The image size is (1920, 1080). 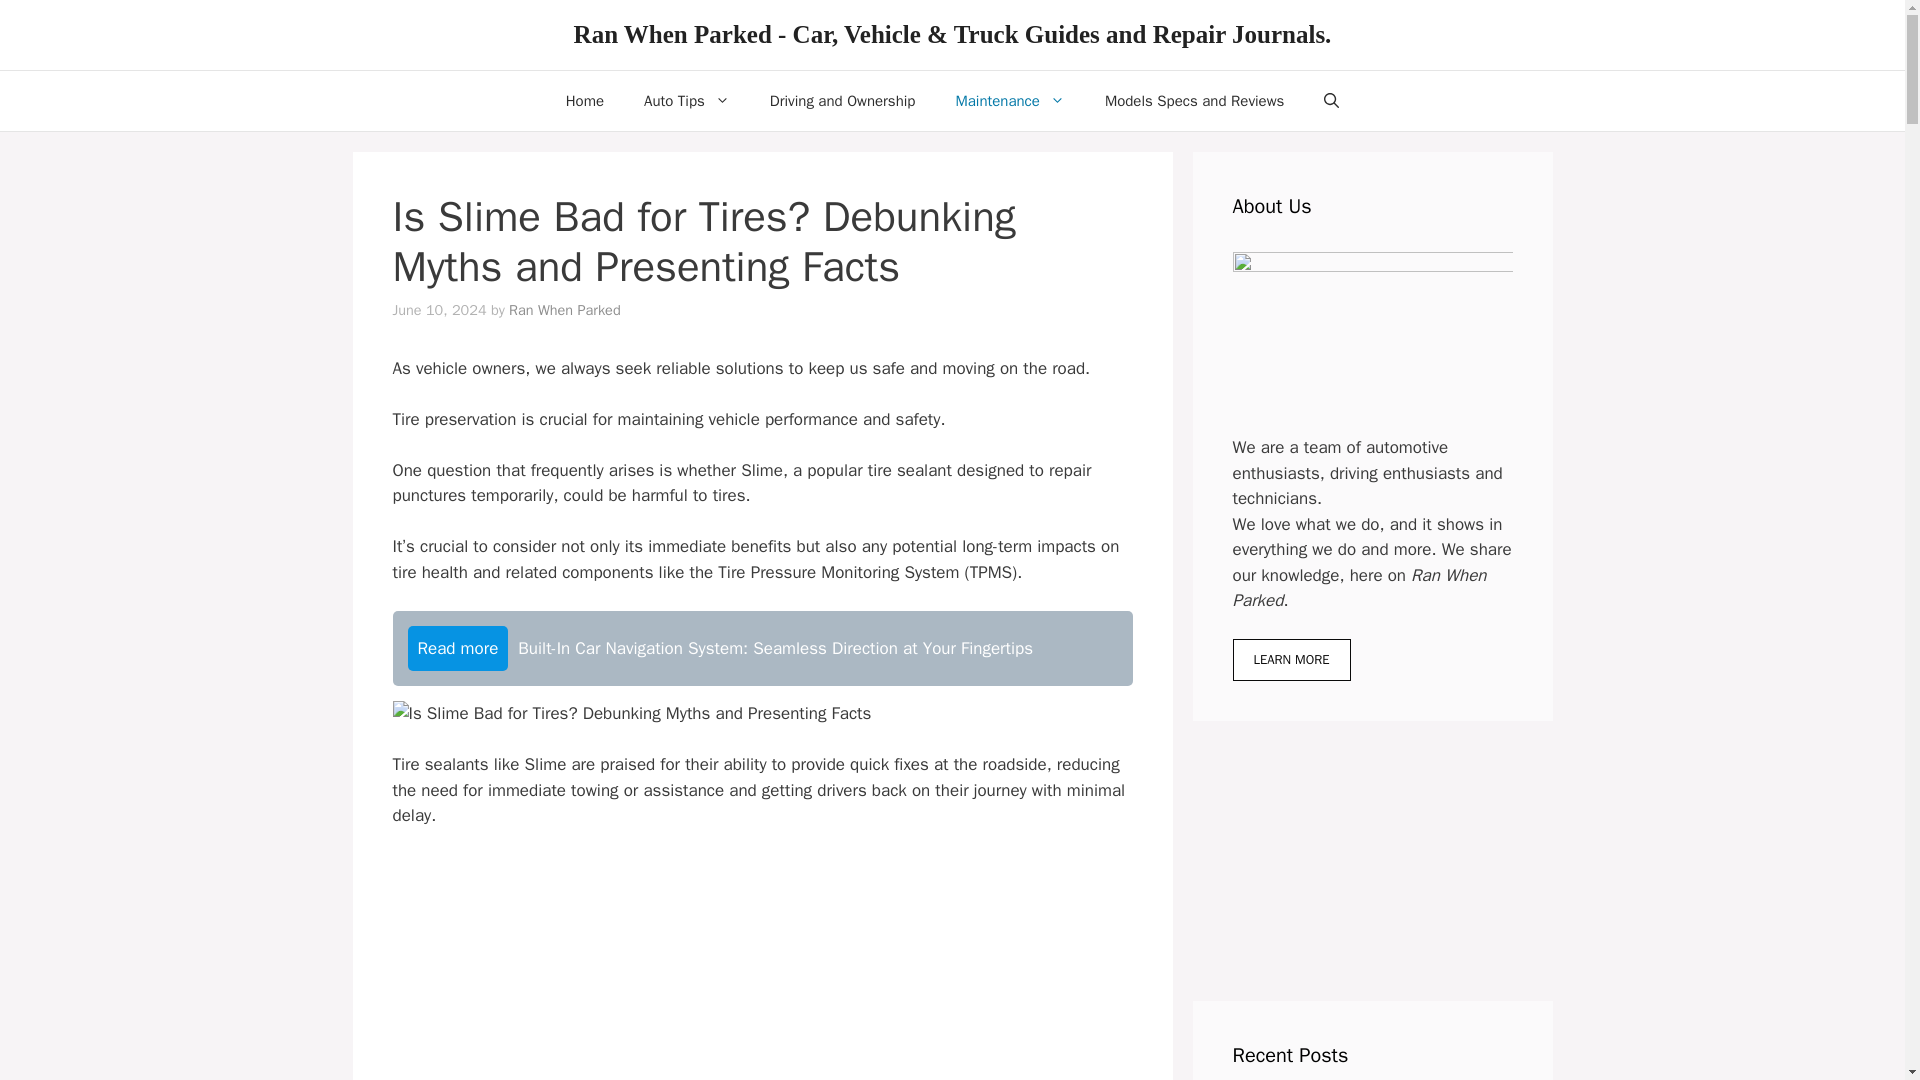 I want to click on Driving and Ownership, so click(x=843, y=100).